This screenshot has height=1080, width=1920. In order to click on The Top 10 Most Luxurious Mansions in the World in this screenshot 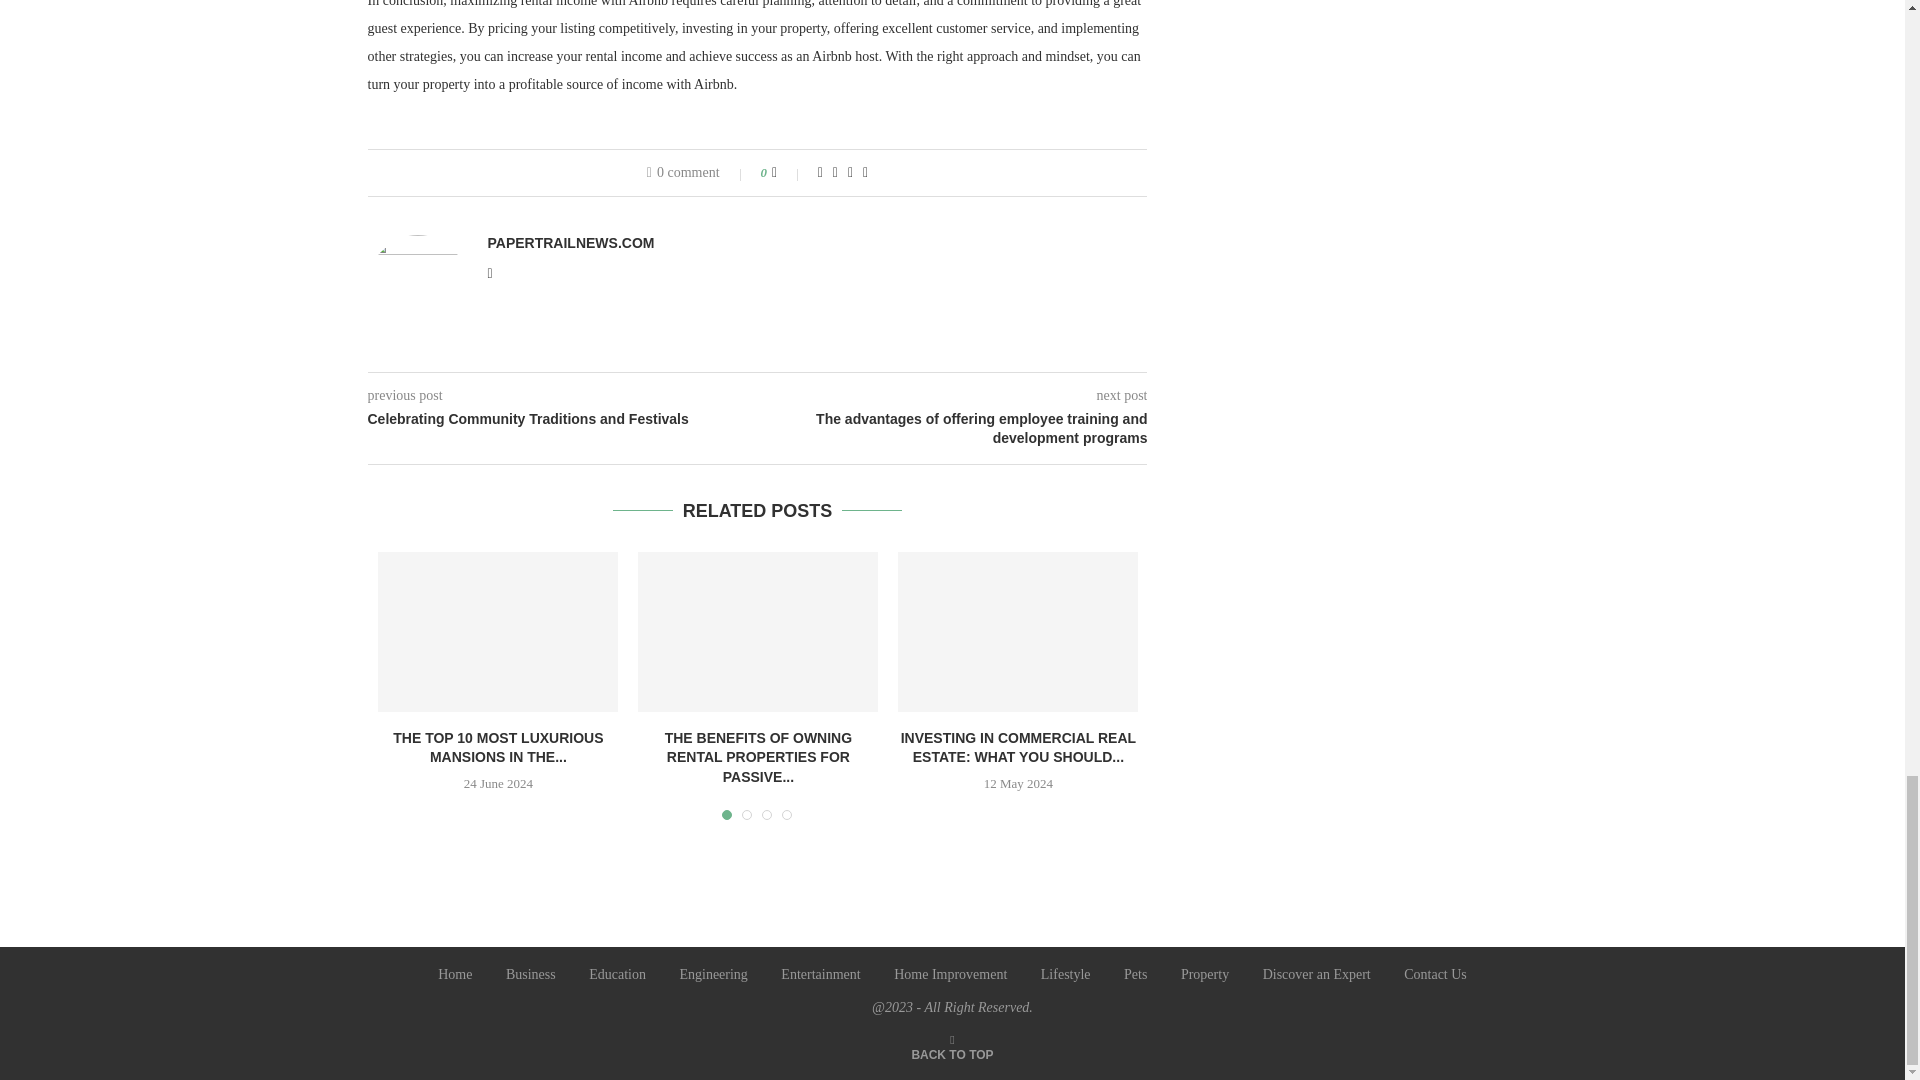, I will do `click(498, 631)`.